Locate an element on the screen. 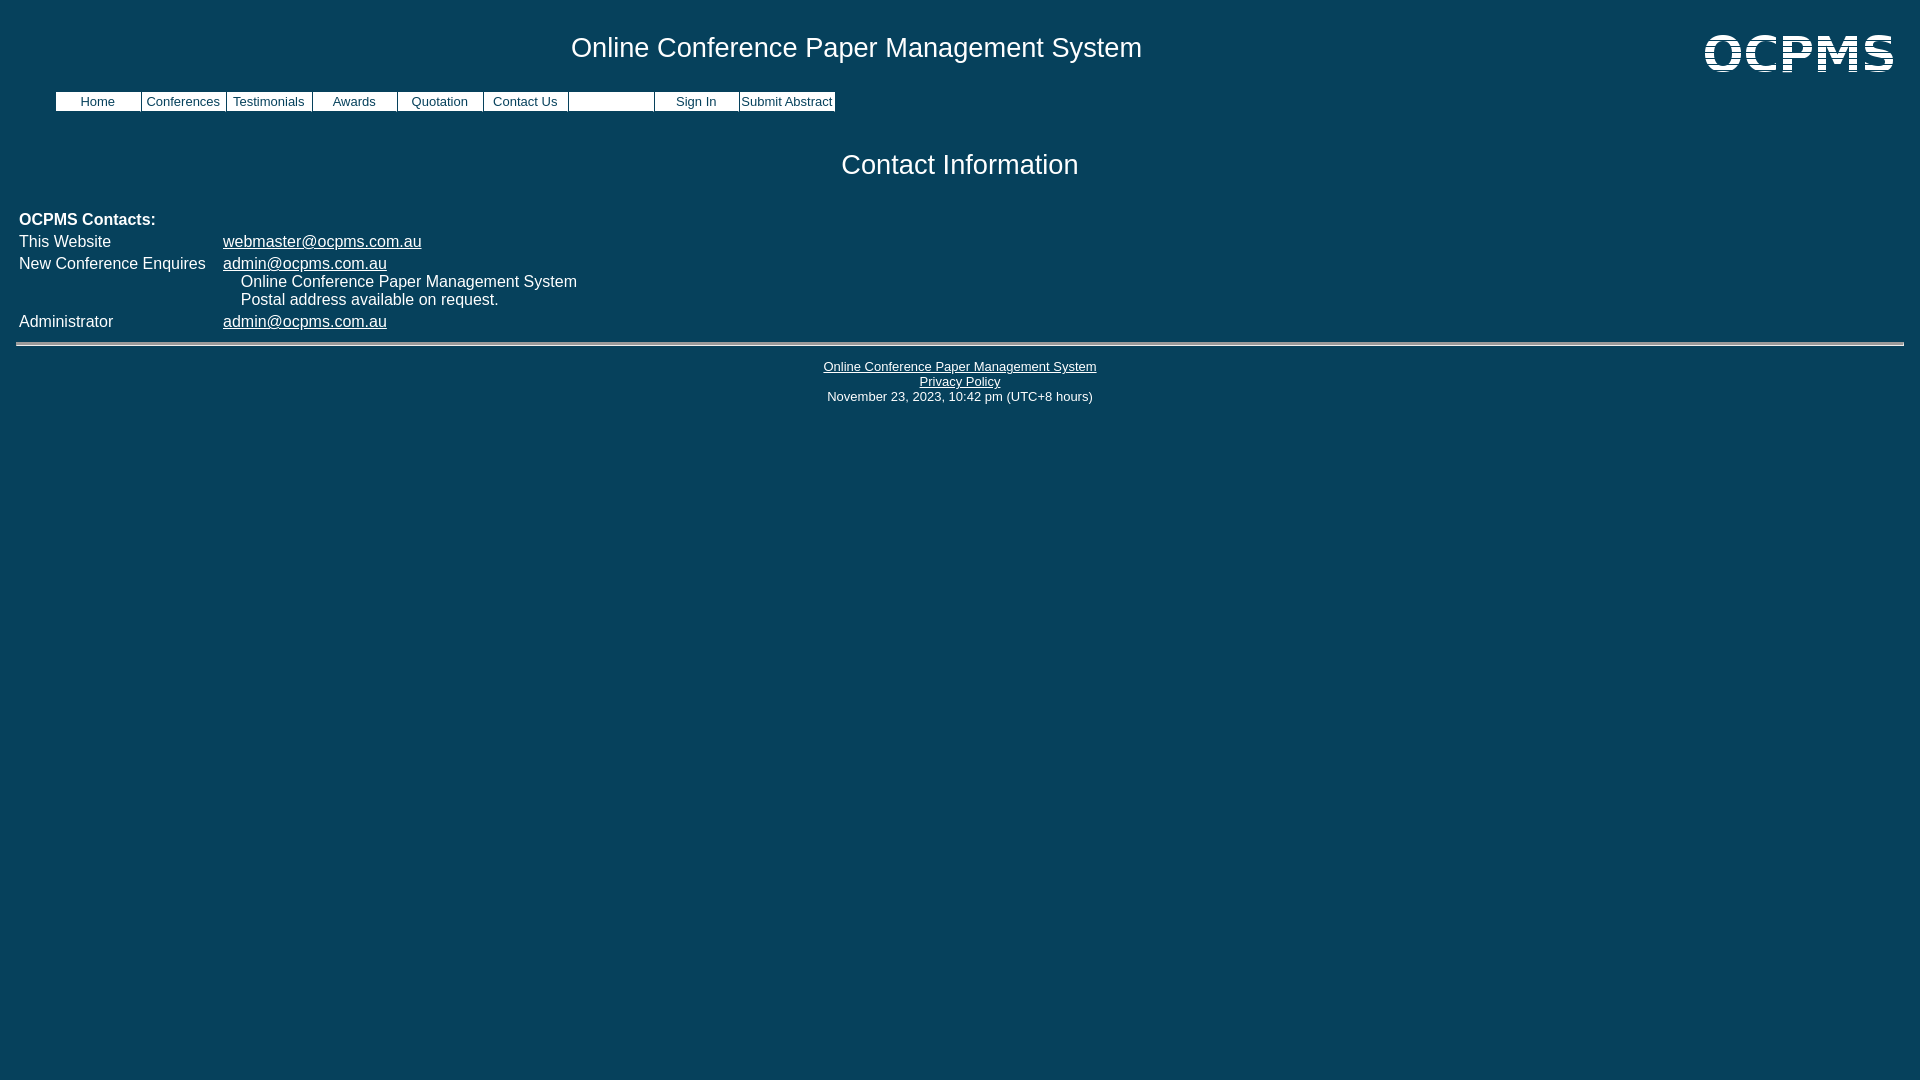 The width and height of the screenshot is (1920, 1080). admin@ocpms.com.au is located at coordinates (305, 322).